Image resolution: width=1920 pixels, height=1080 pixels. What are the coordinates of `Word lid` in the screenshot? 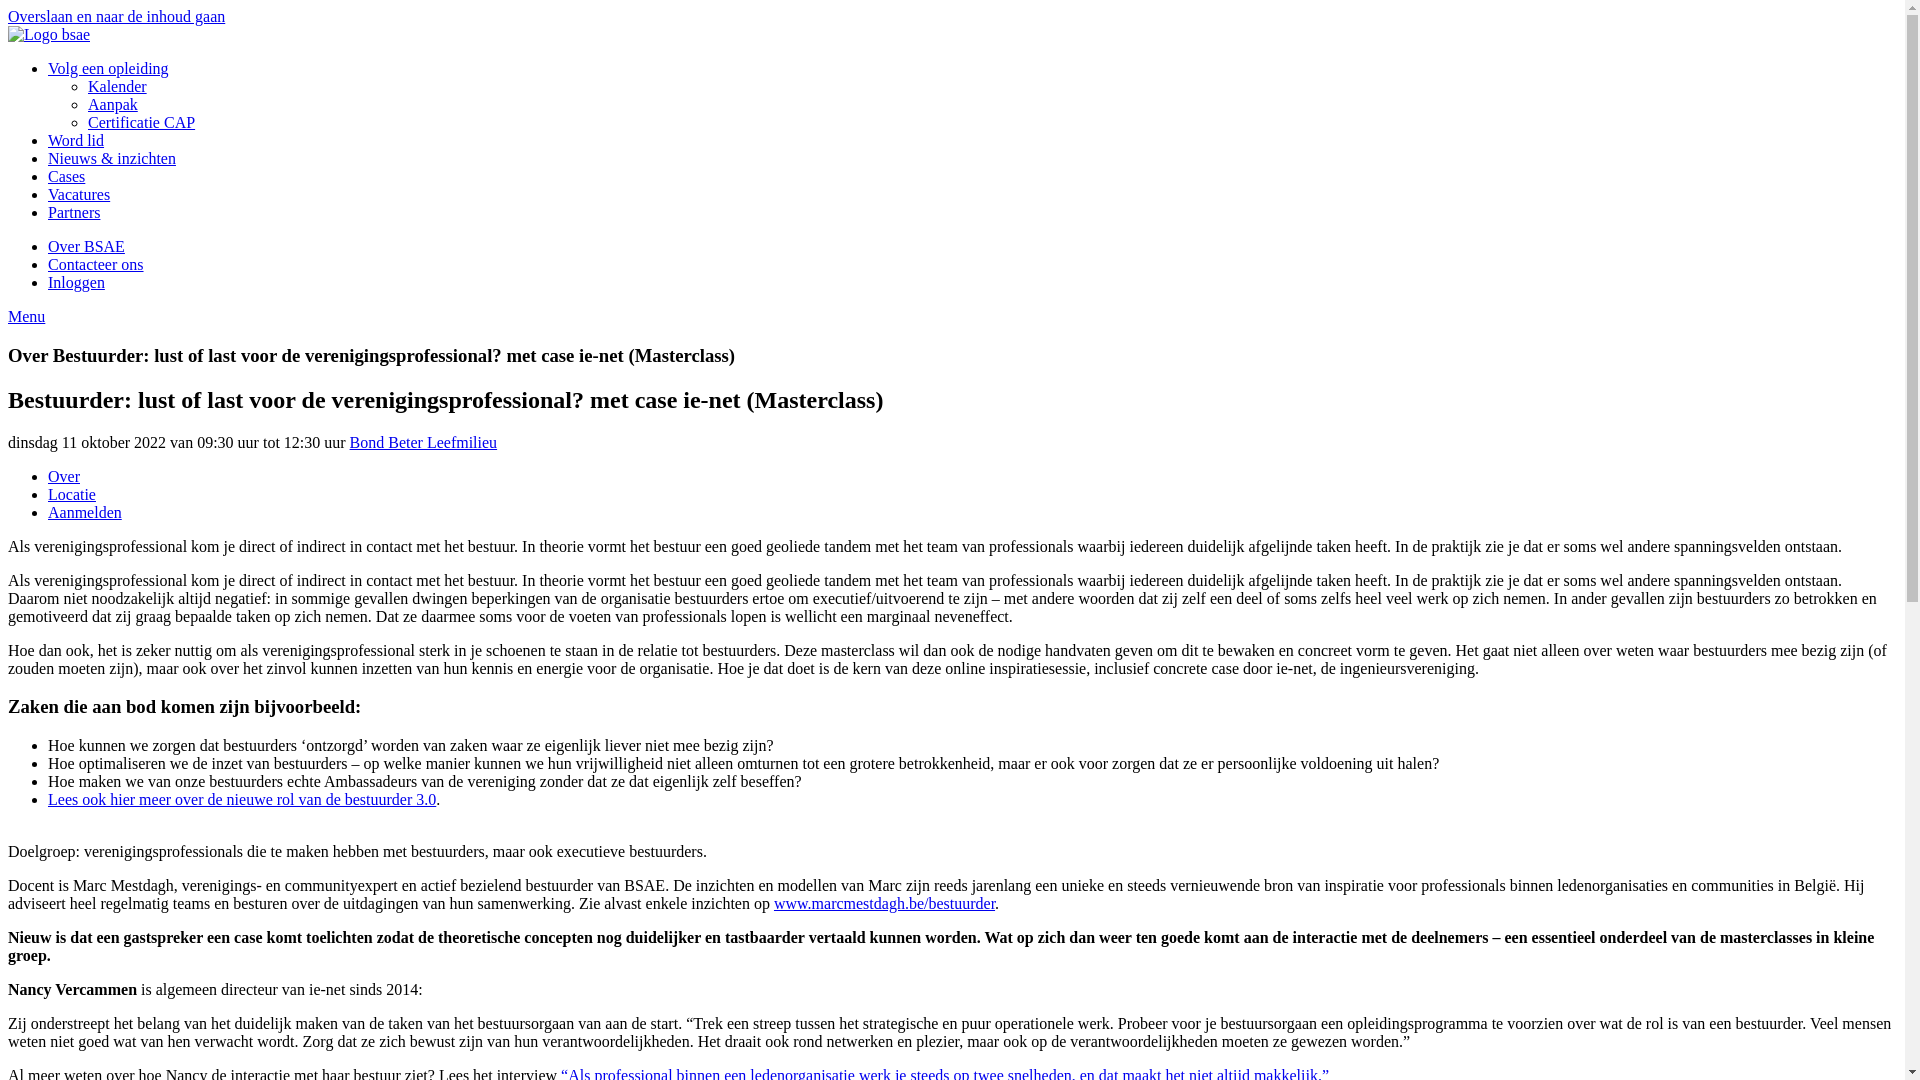 It's located at (76, 140).